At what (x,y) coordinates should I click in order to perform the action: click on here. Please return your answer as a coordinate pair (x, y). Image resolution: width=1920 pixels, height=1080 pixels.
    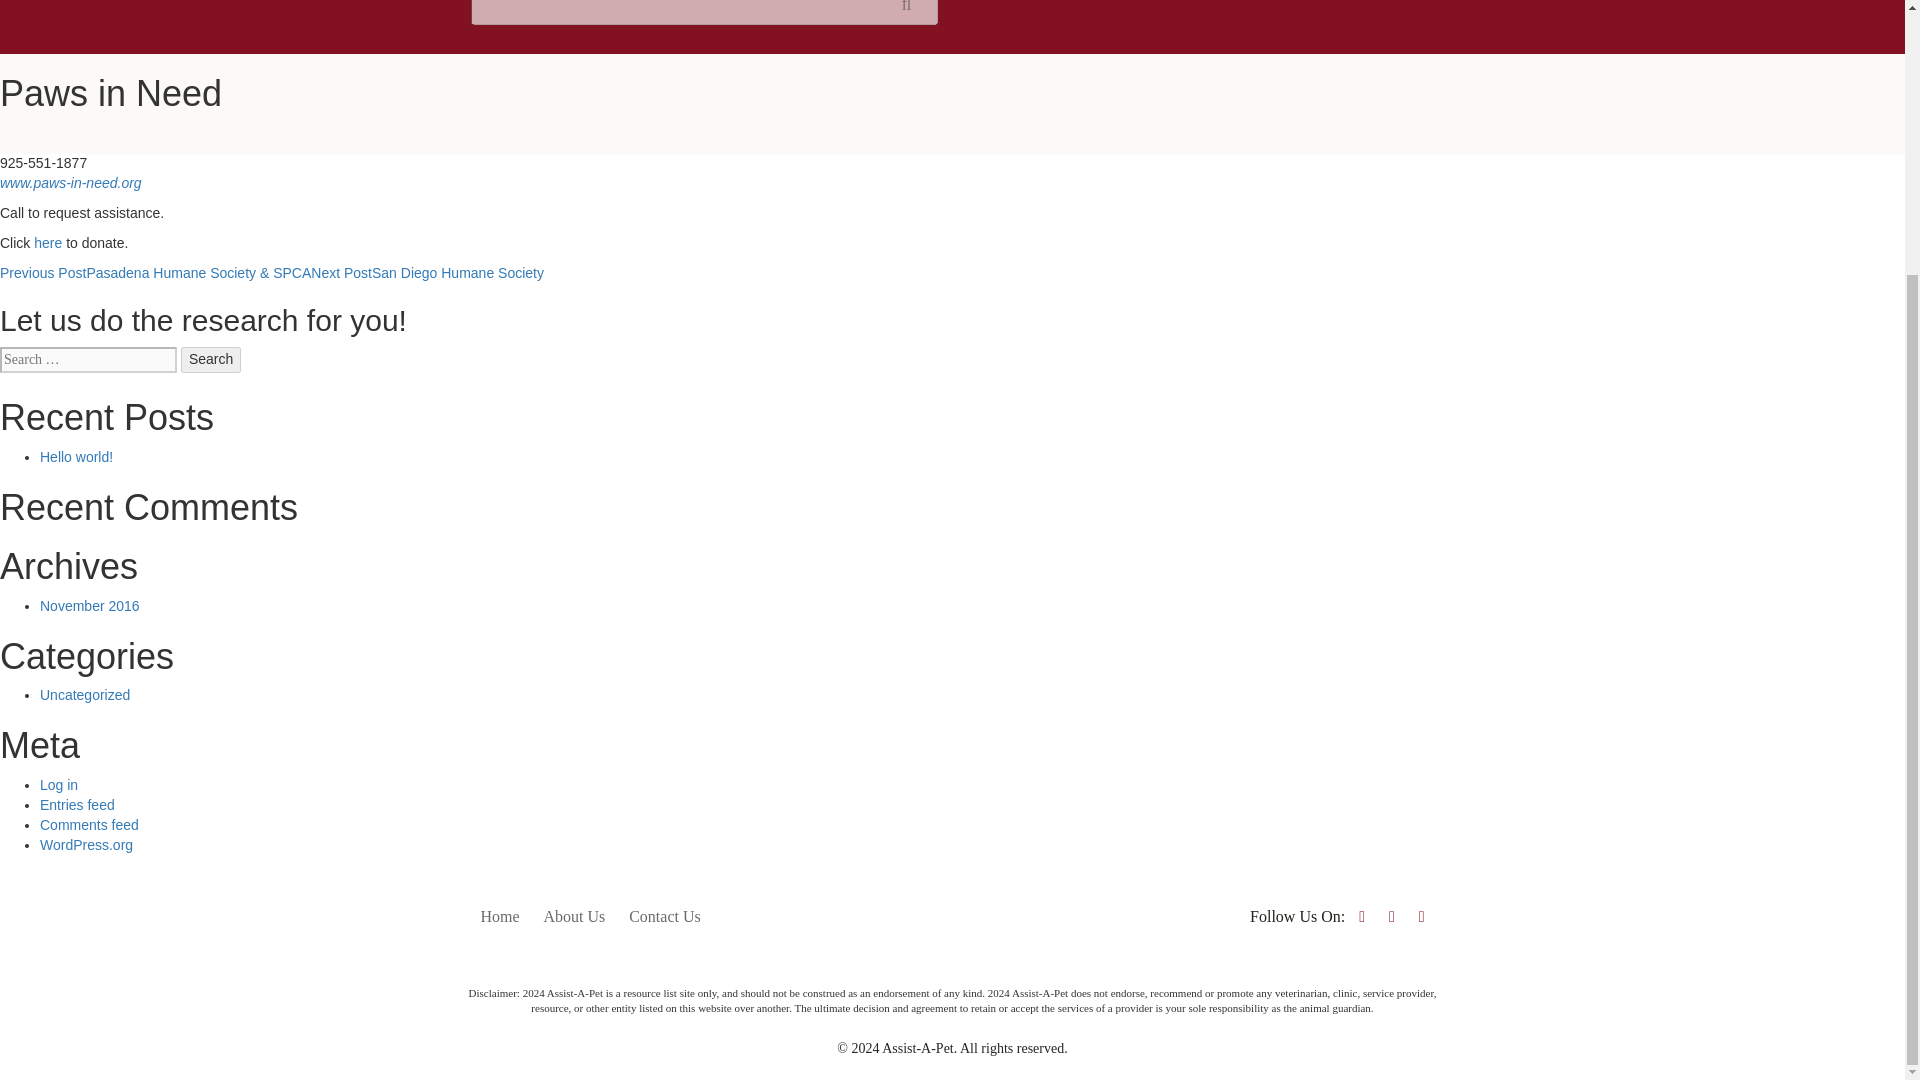
    Looking at the image, I should click on (50, 242).